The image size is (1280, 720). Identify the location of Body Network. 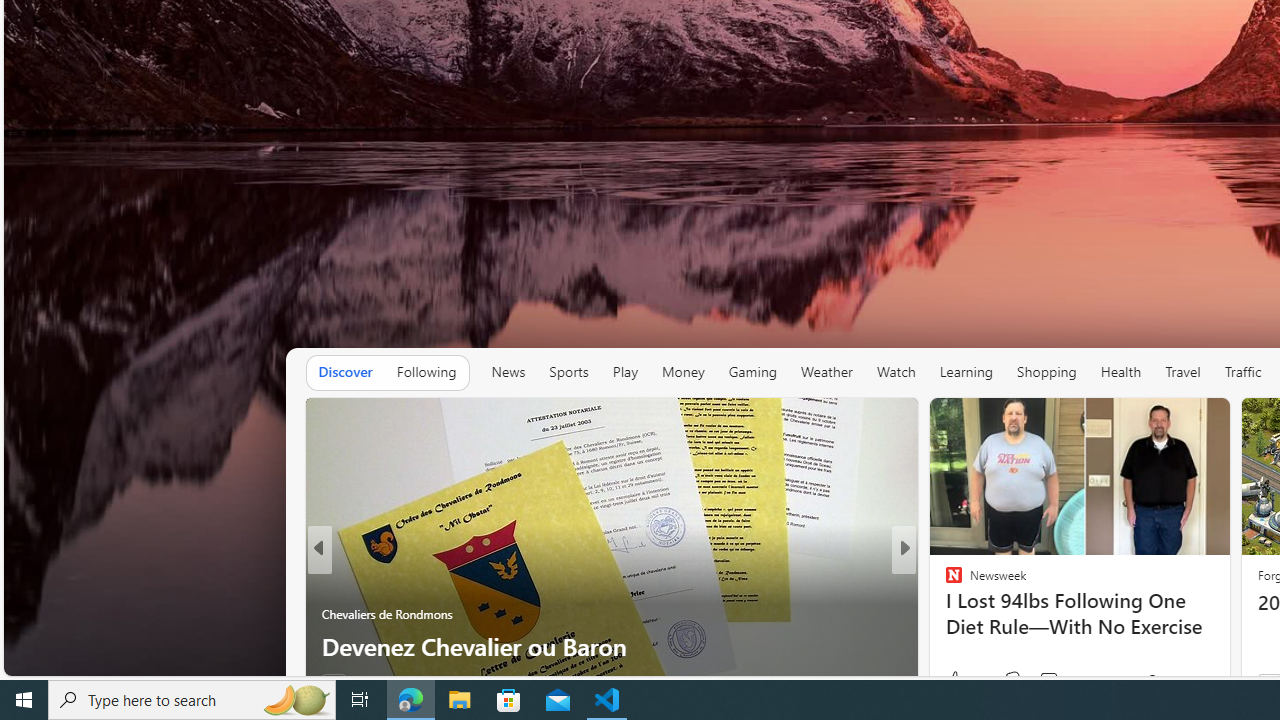
(944, 614).